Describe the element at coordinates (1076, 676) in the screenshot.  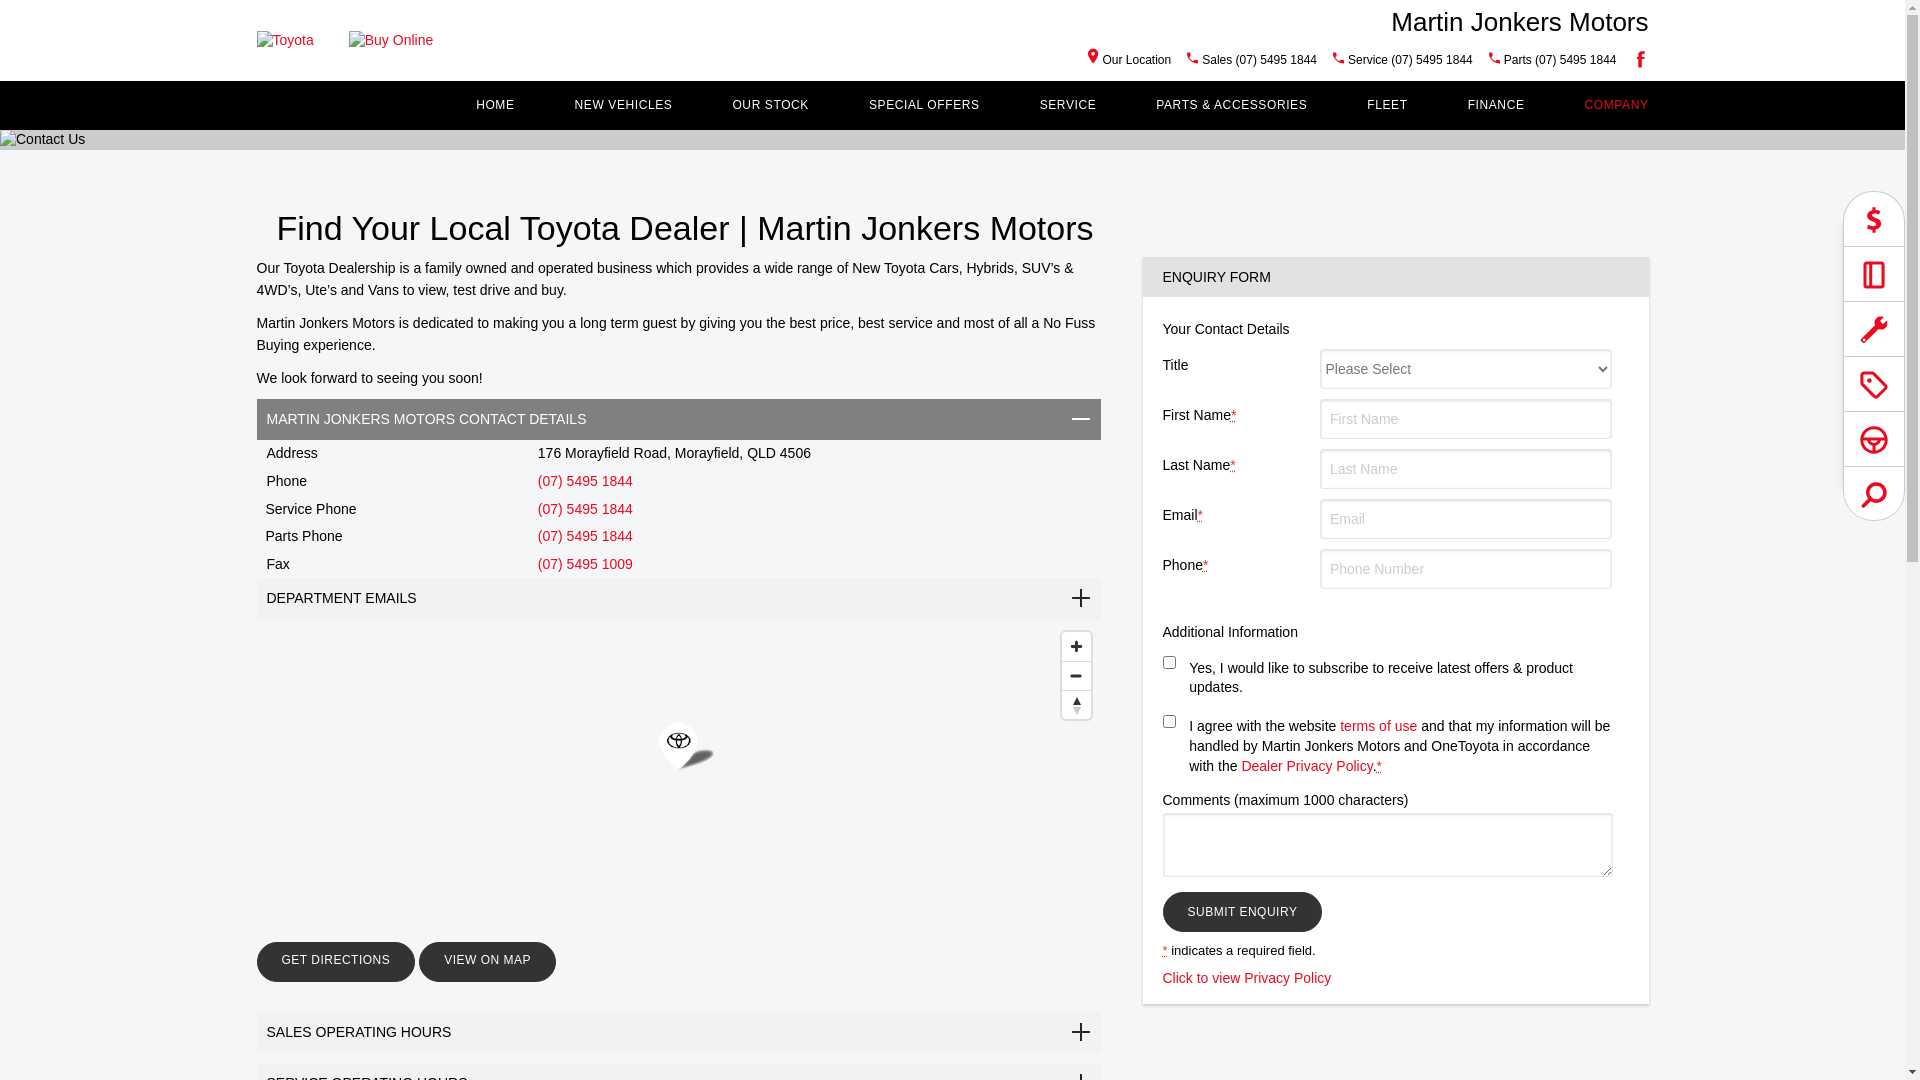
I see `Zoom out` at that location.